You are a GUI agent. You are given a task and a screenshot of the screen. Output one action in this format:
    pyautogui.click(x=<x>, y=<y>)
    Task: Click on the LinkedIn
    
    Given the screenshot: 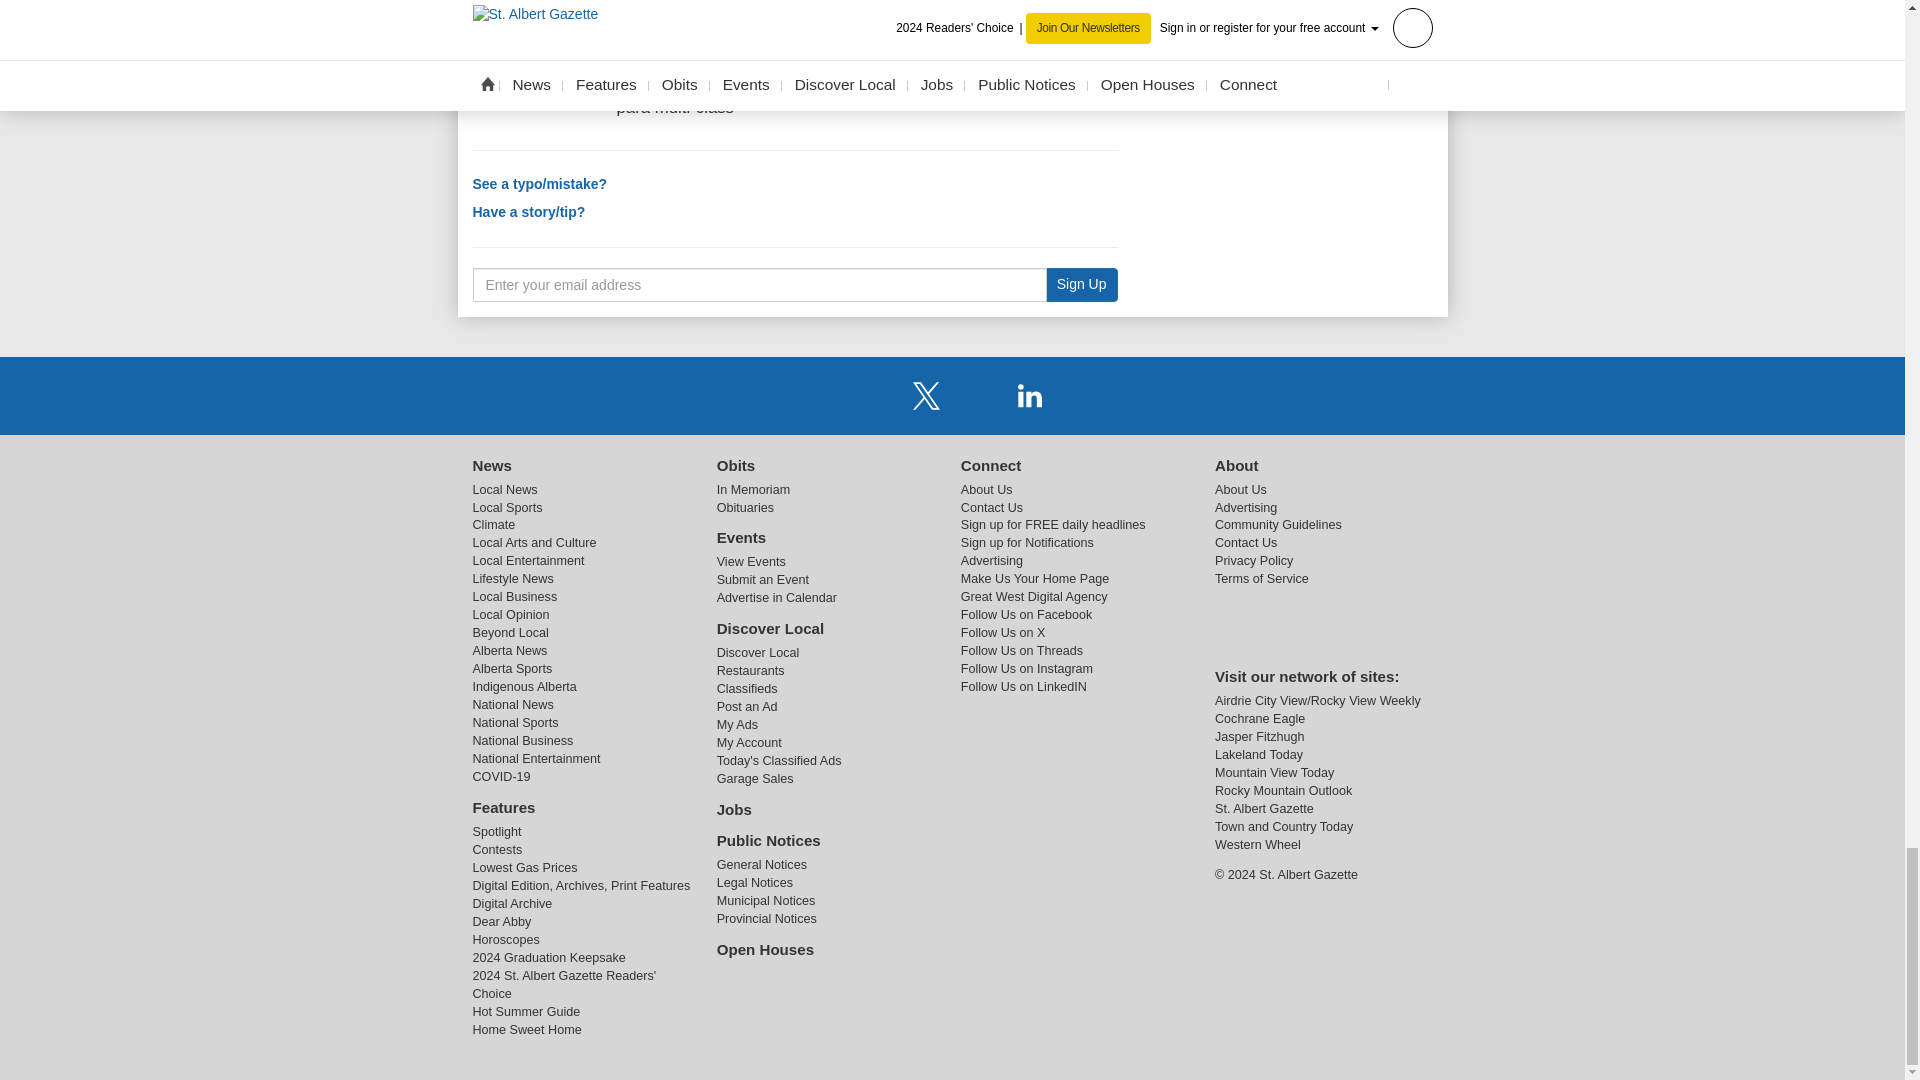 What is the action you would take?
    pyautogui.click(x=1030, y=394)
    